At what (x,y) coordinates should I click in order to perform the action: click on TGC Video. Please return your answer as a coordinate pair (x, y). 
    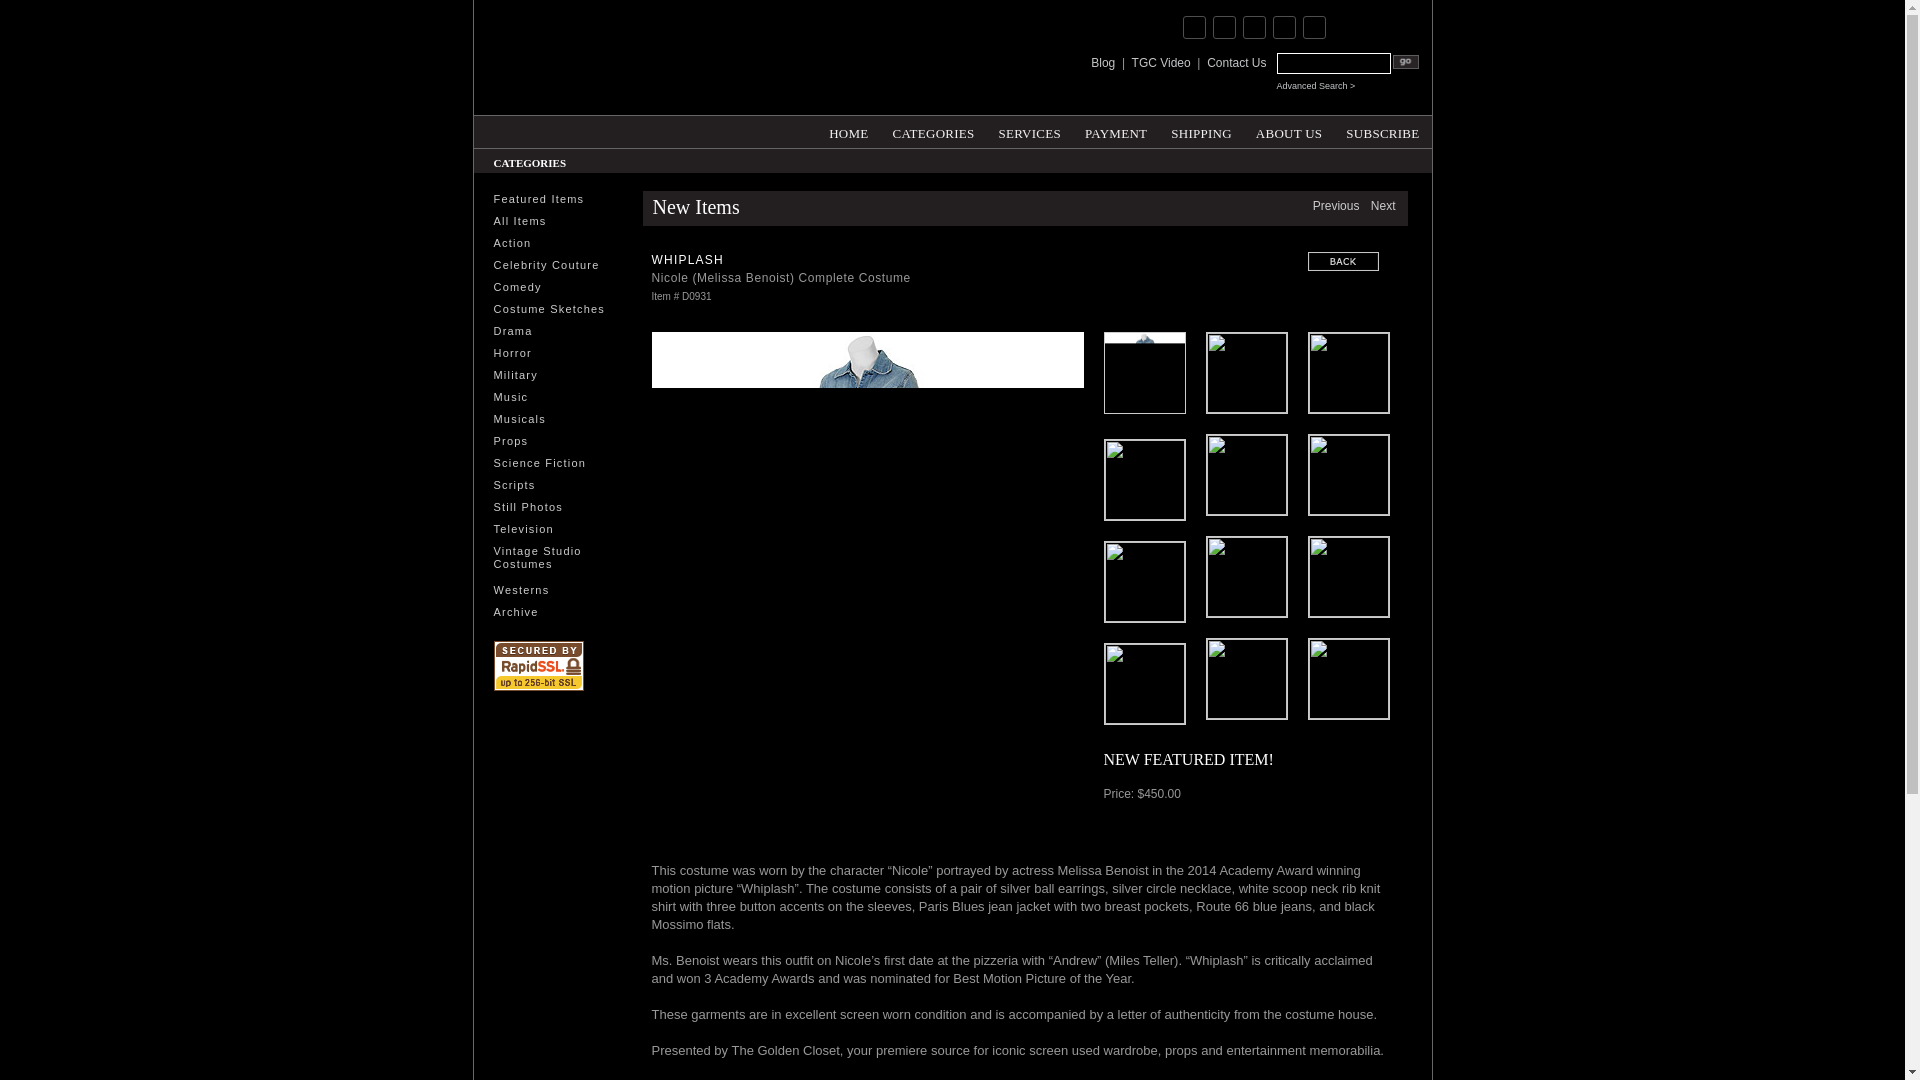
    Looking at the image, I should click on (1161, 63).